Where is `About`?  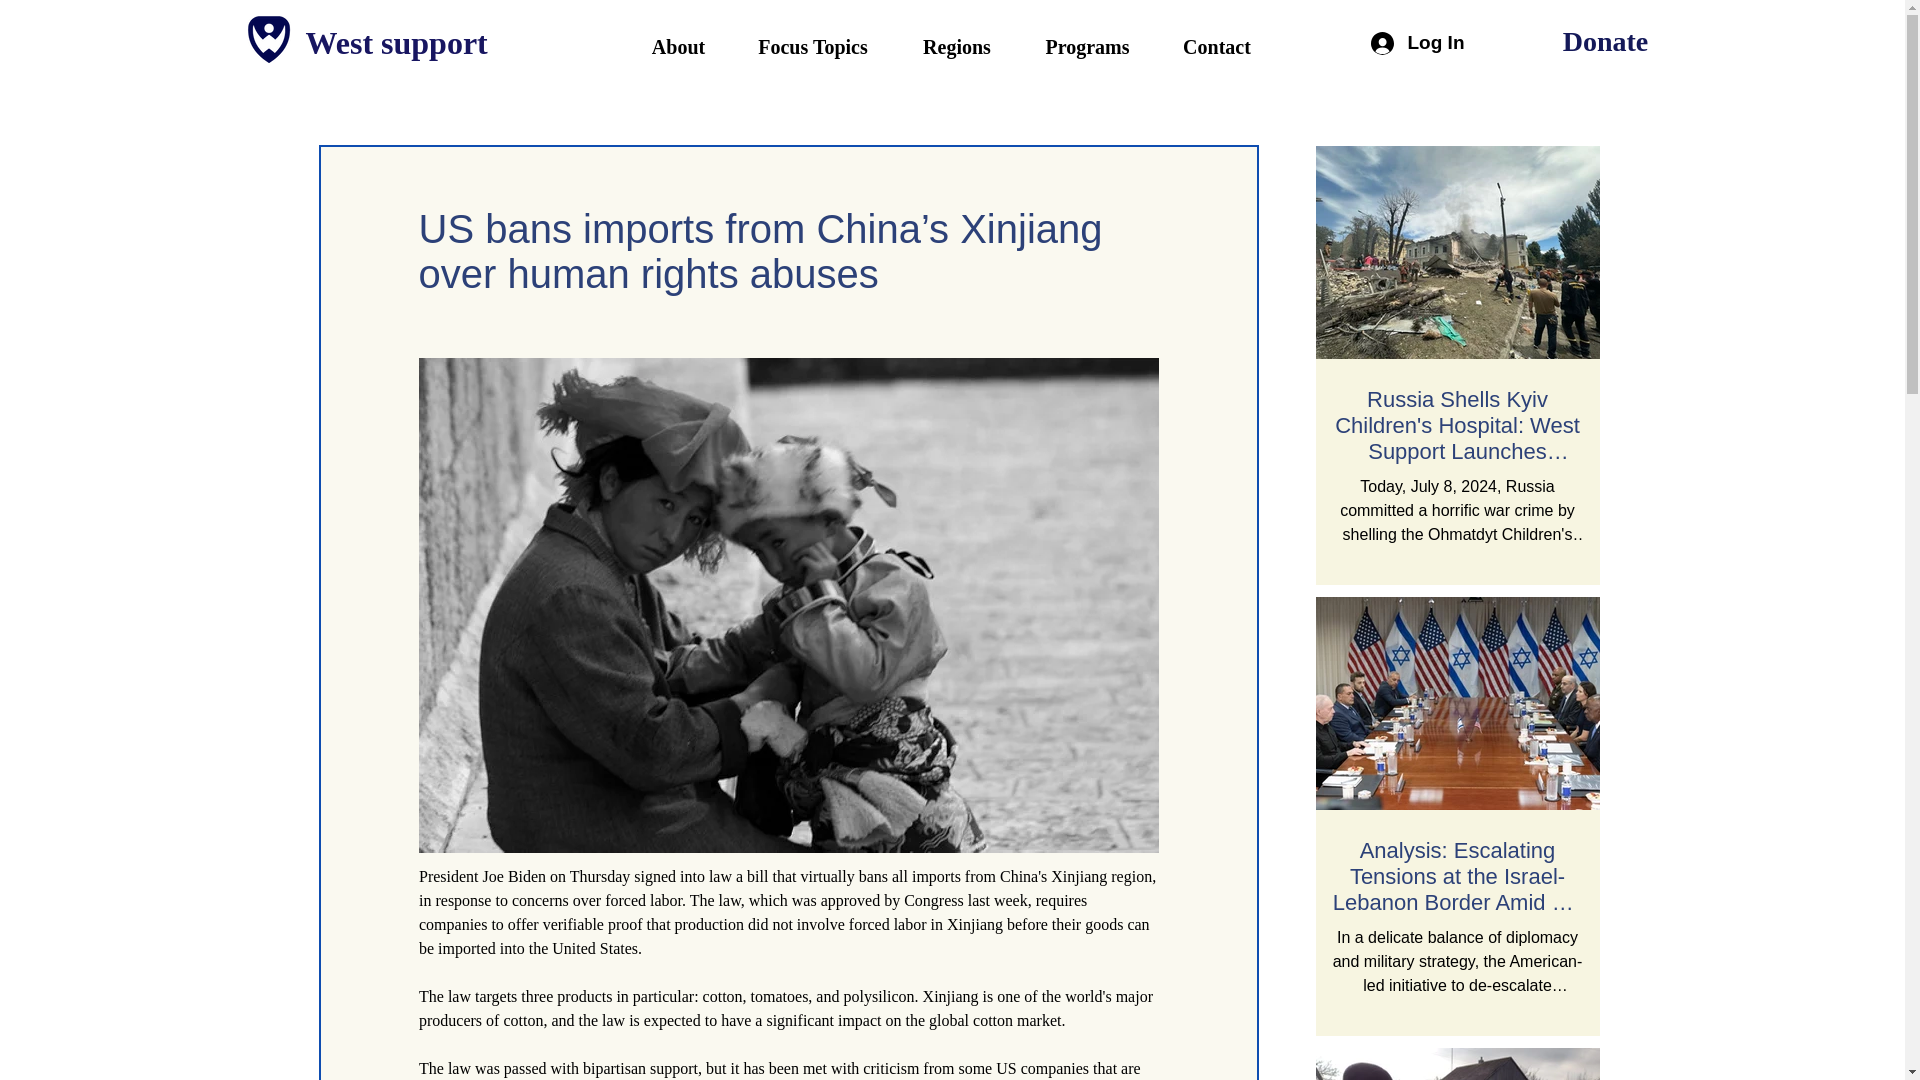
About is located at coordinates (678, 46).